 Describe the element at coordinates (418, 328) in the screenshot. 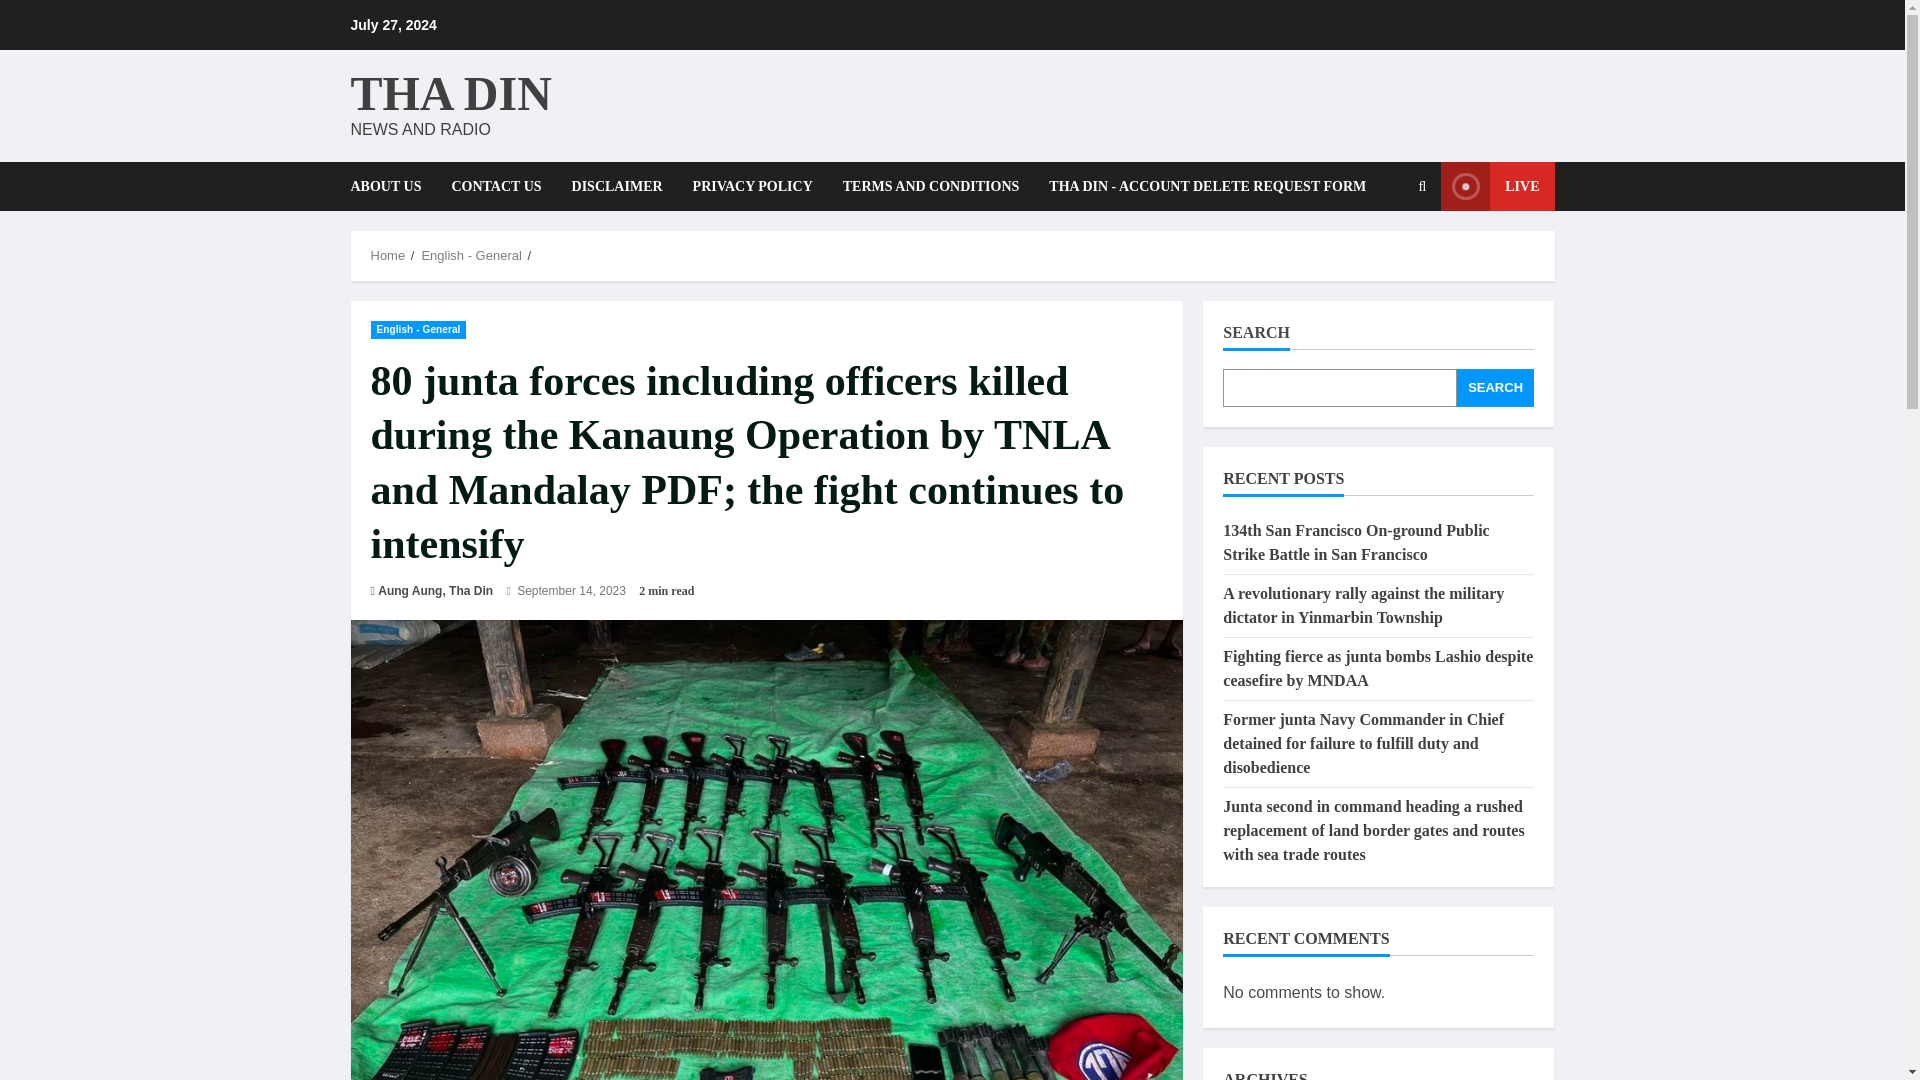

I see `English - General` at that location.